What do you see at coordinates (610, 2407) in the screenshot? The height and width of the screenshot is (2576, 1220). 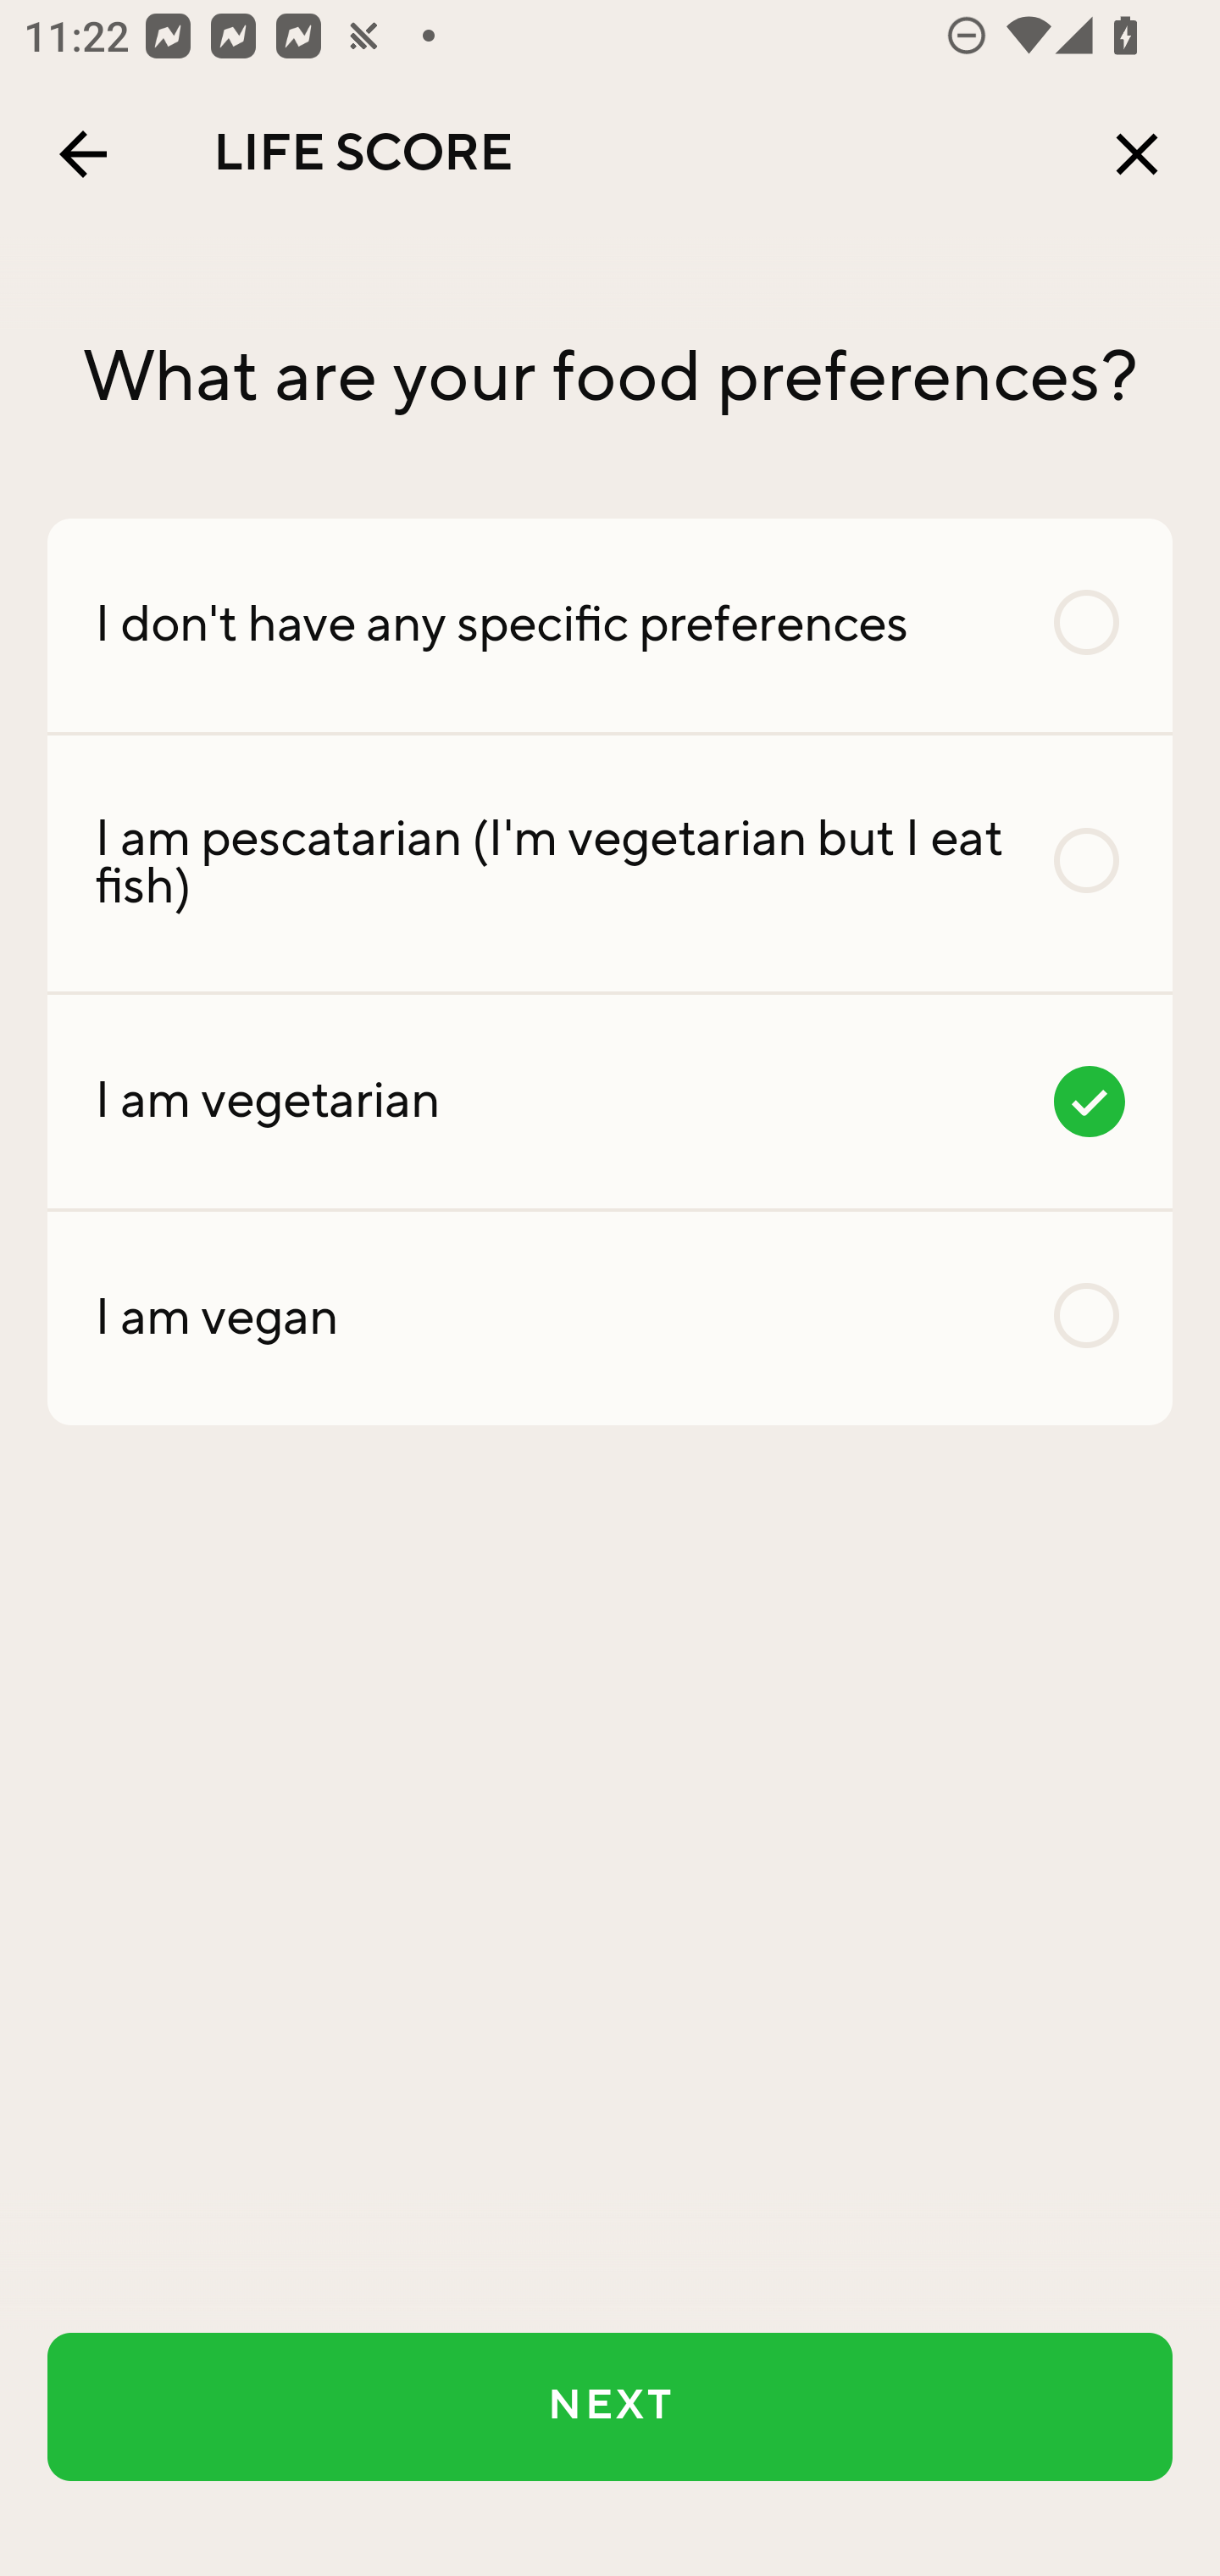 I see `NEXT` at bounding box center [610, 2407].